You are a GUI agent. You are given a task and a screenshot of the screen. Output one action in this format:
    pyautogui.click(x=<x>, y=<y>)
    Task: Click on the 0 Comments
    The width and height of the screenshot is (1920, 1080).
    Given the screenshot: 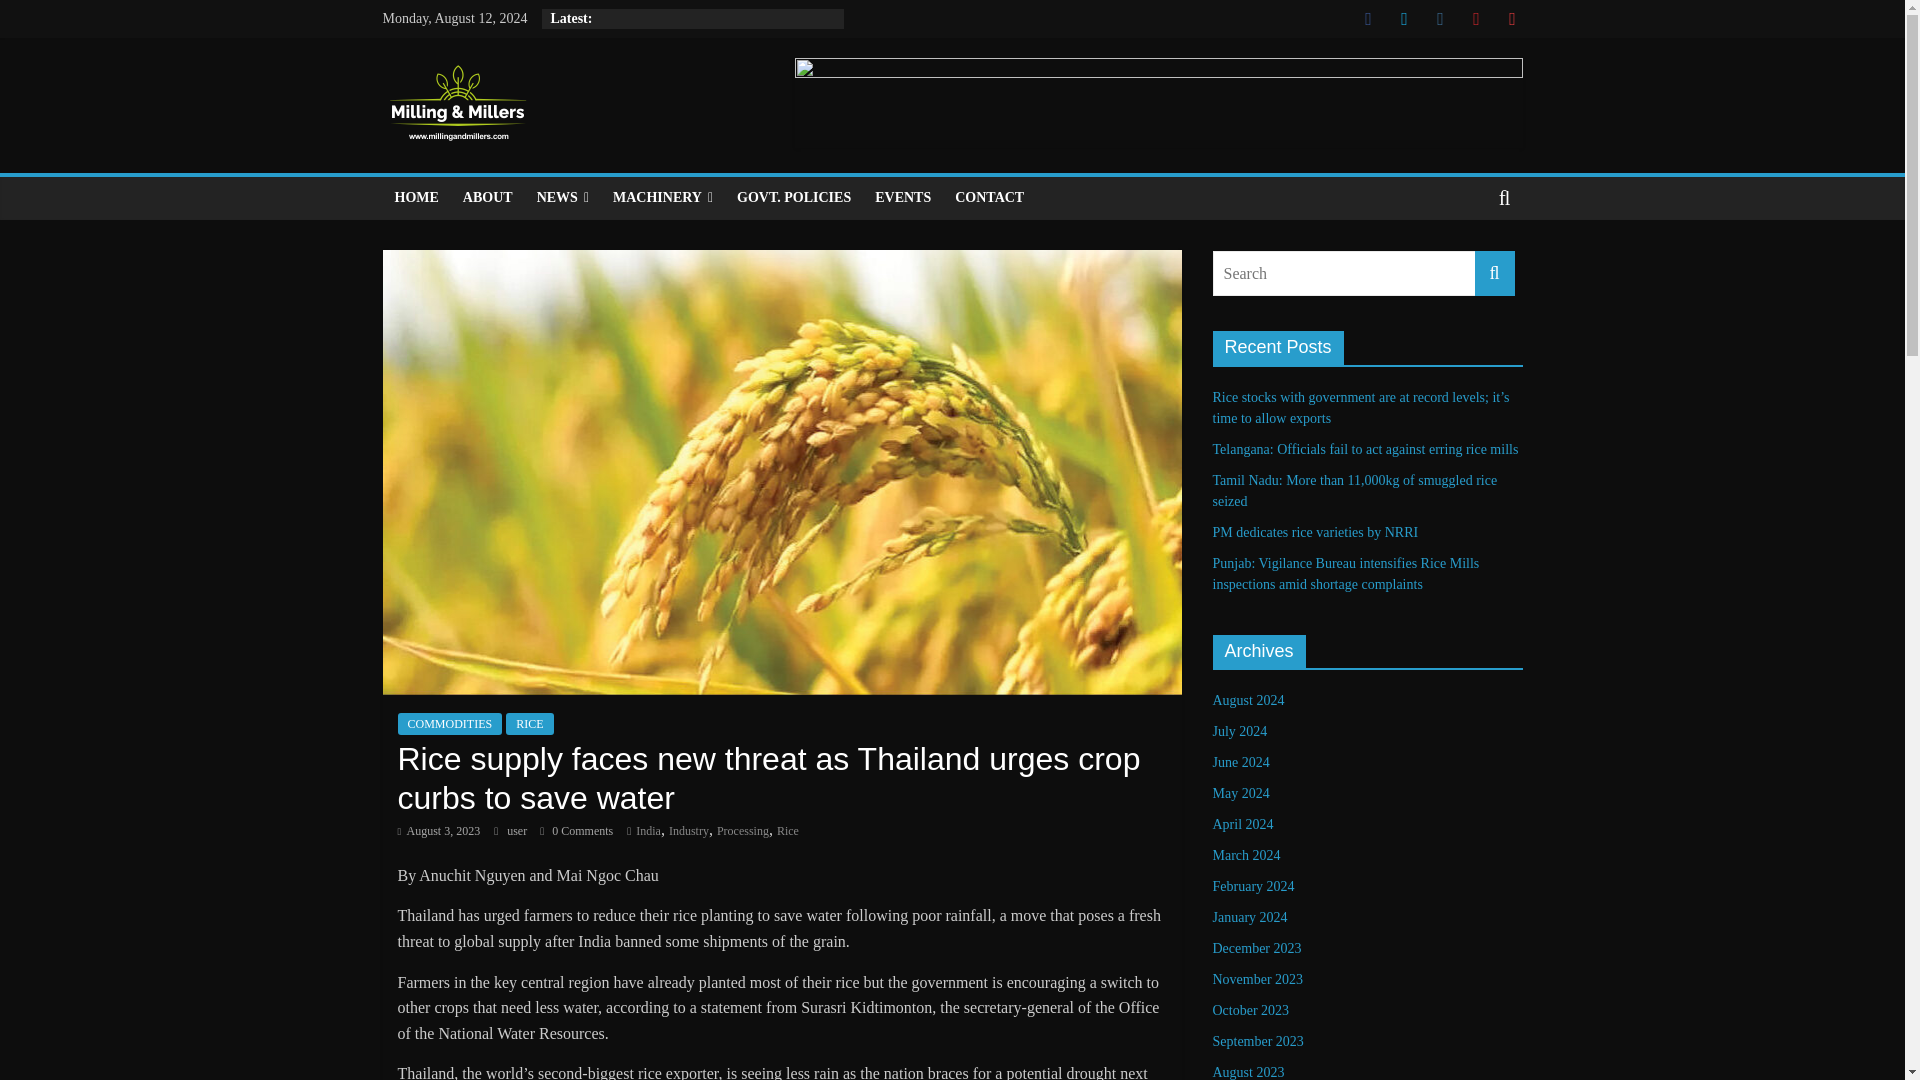 What is the action you would take?
    pyautogui.click(x=576, y=831)
    